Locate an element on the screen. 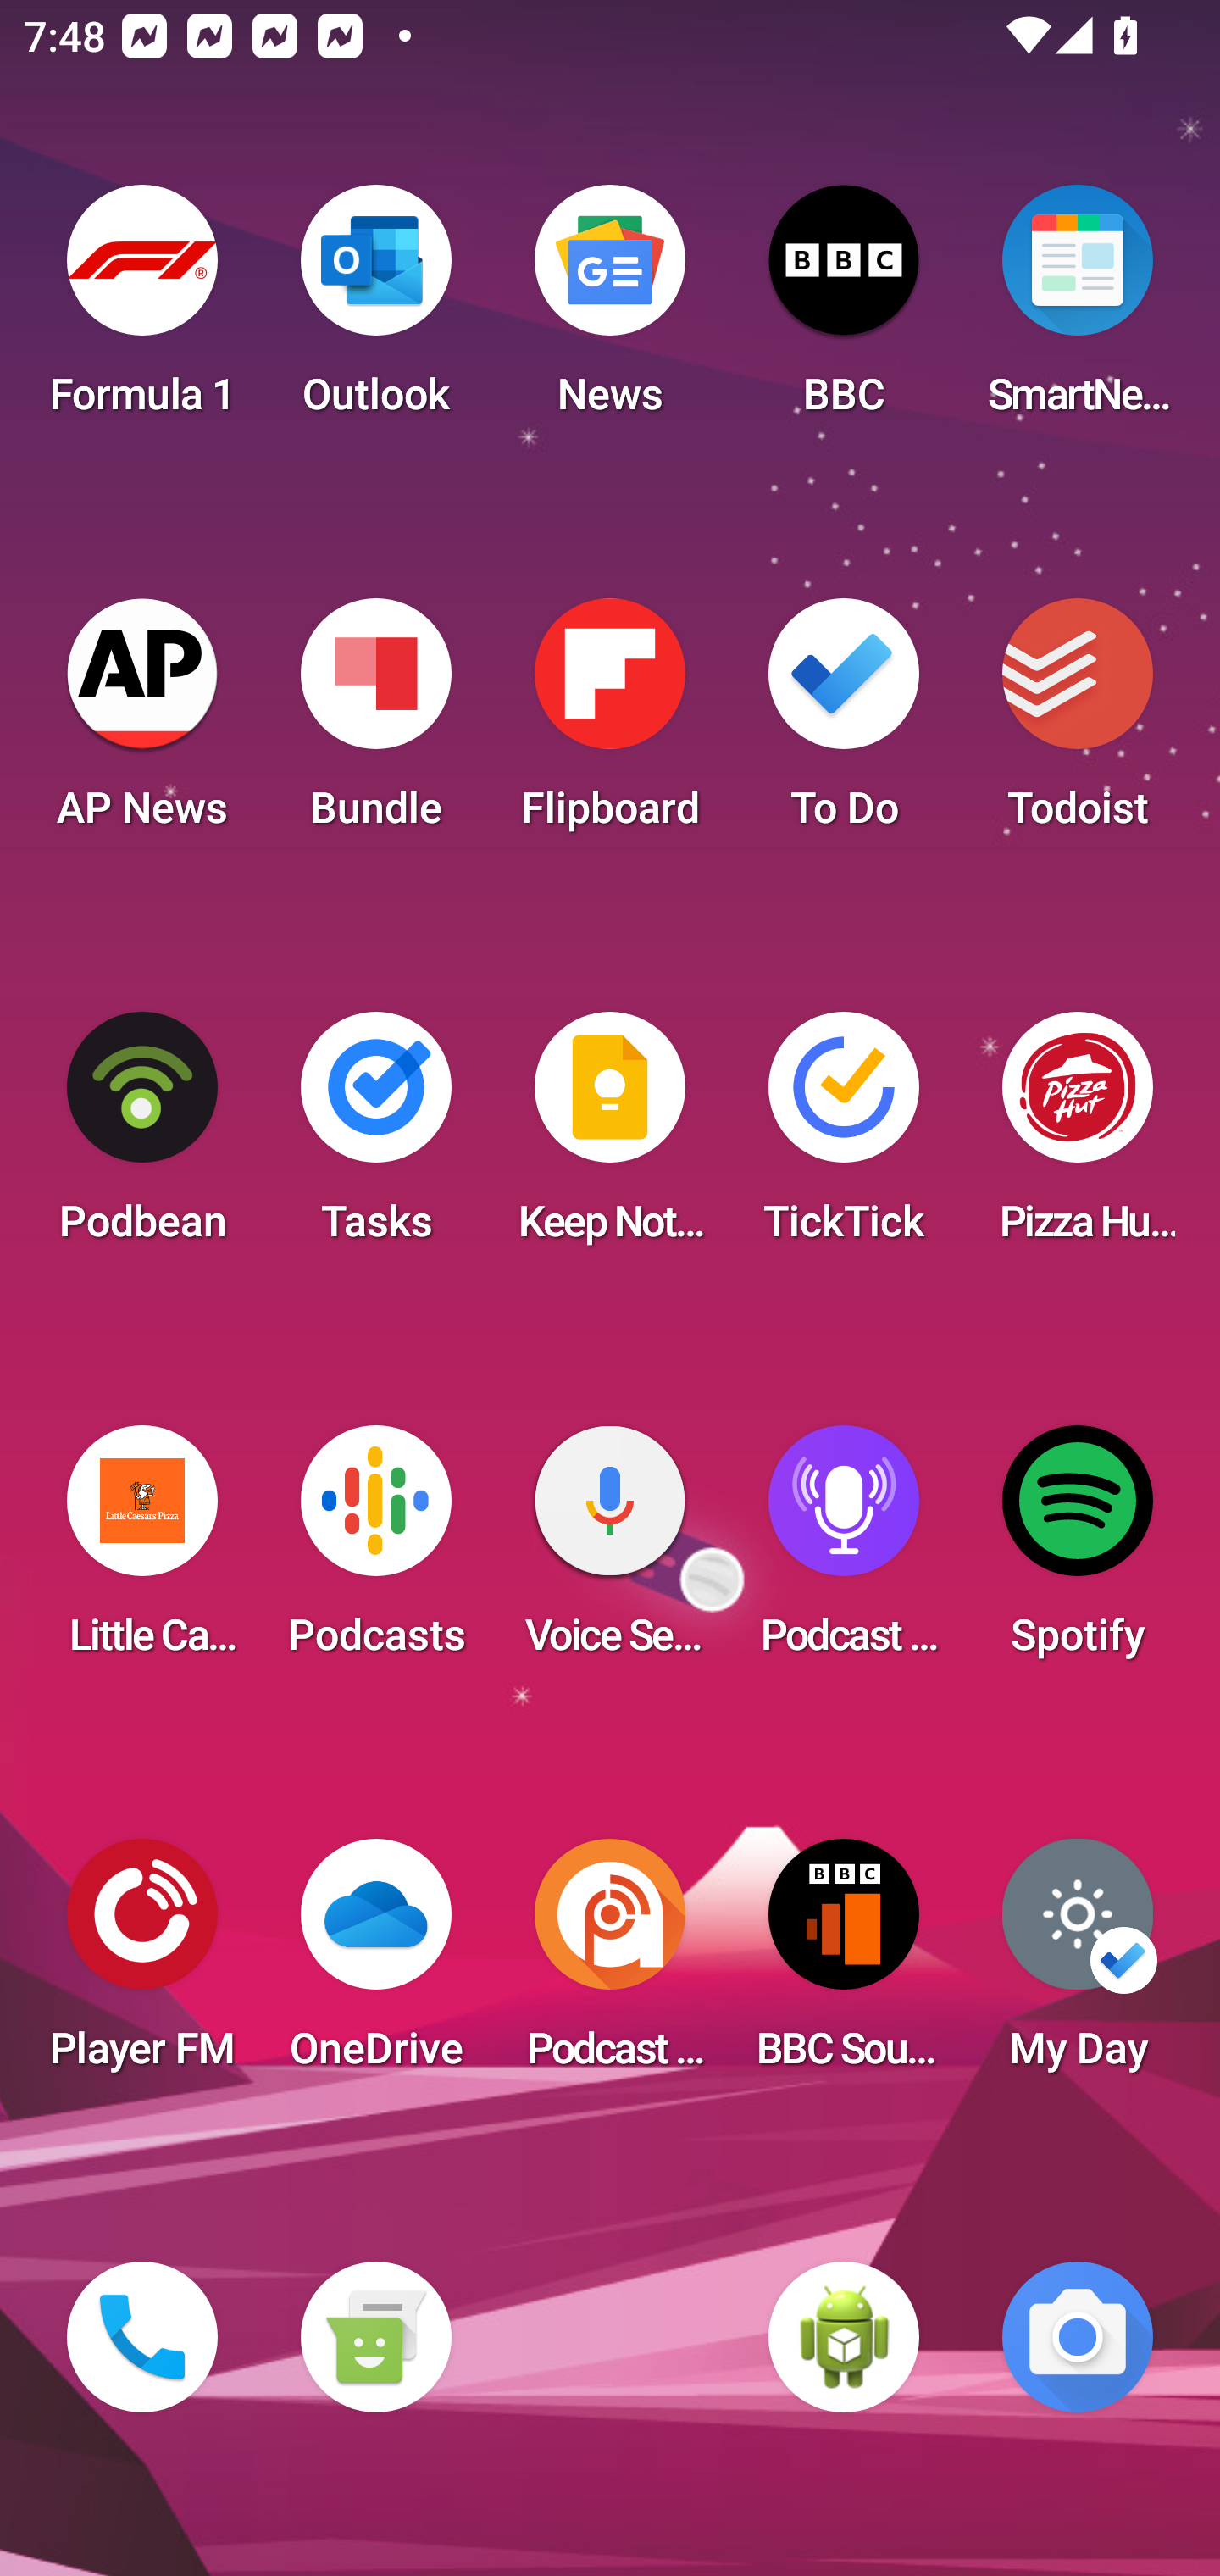 The image size is (1220, 2576). Bundle is located at coordinates (375, 724).